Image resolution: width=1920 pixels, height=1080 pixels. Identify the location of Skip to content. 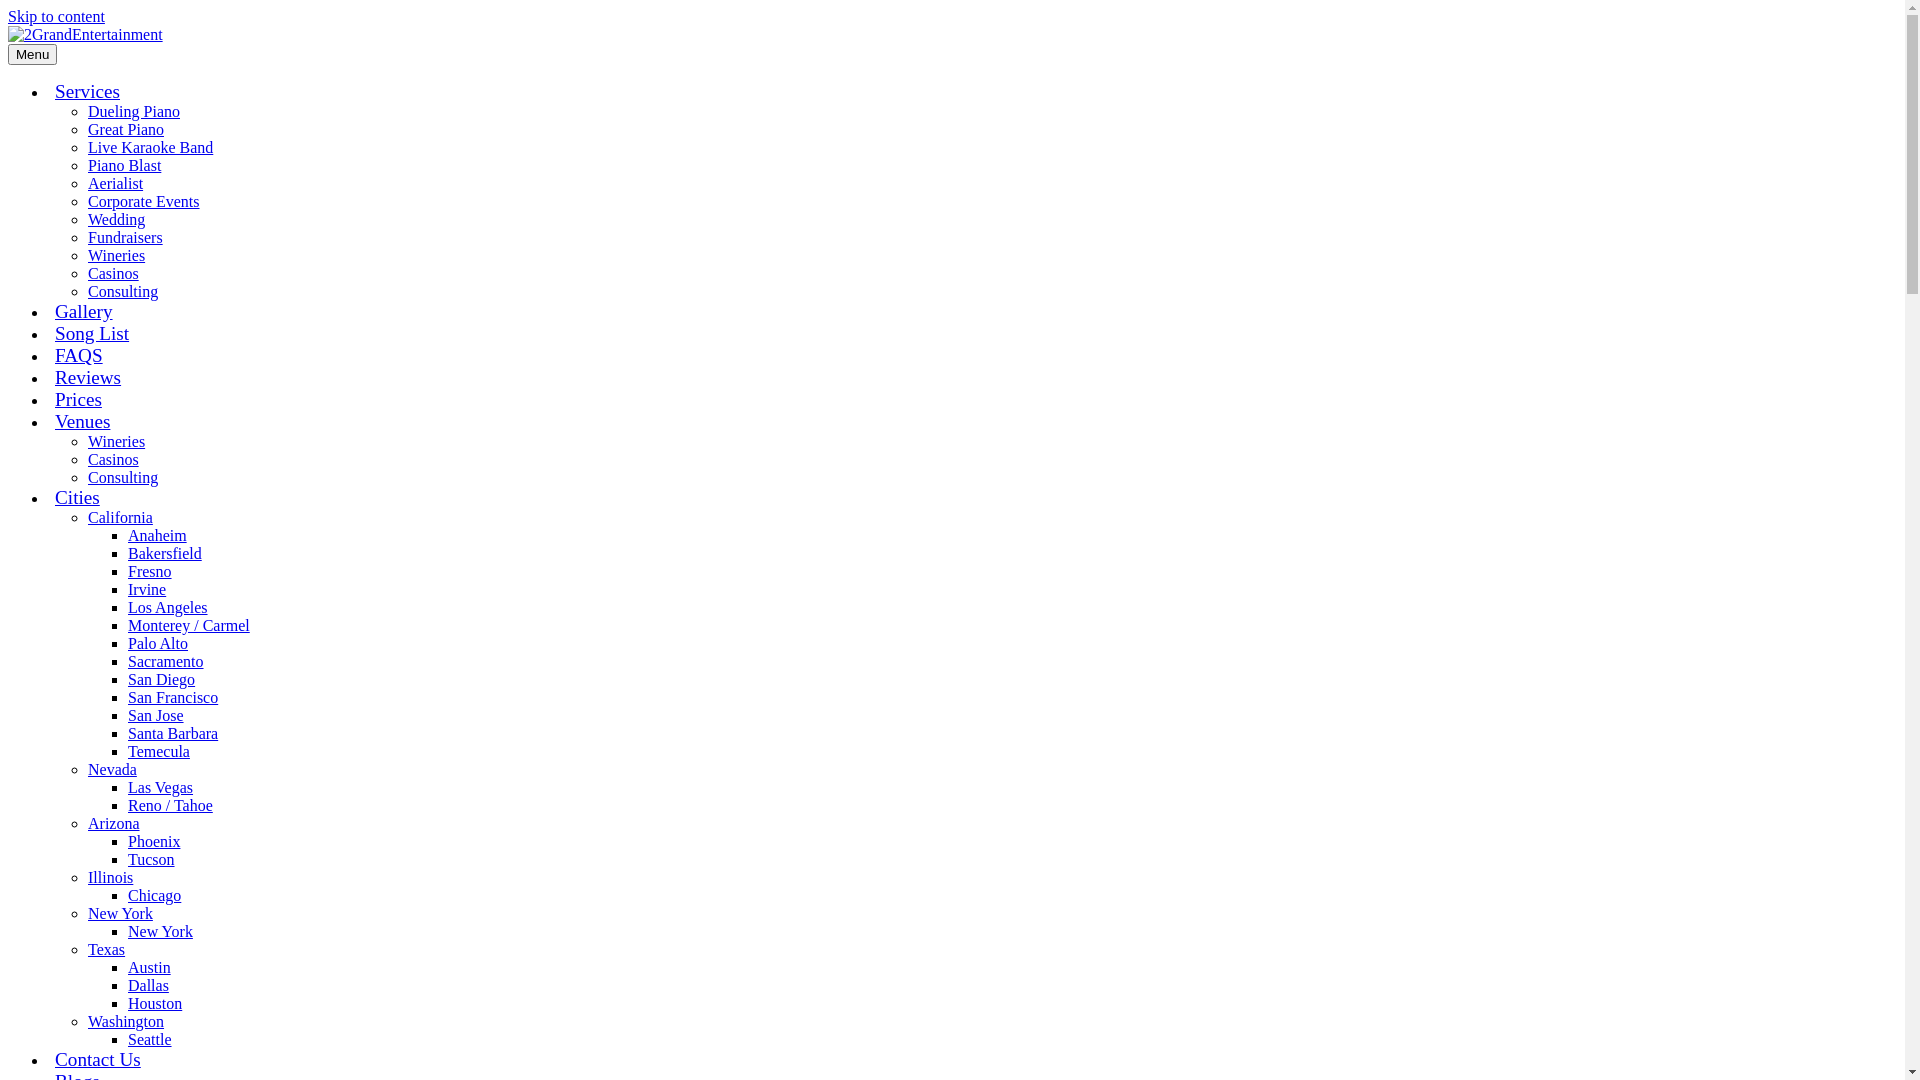
(56, 16).